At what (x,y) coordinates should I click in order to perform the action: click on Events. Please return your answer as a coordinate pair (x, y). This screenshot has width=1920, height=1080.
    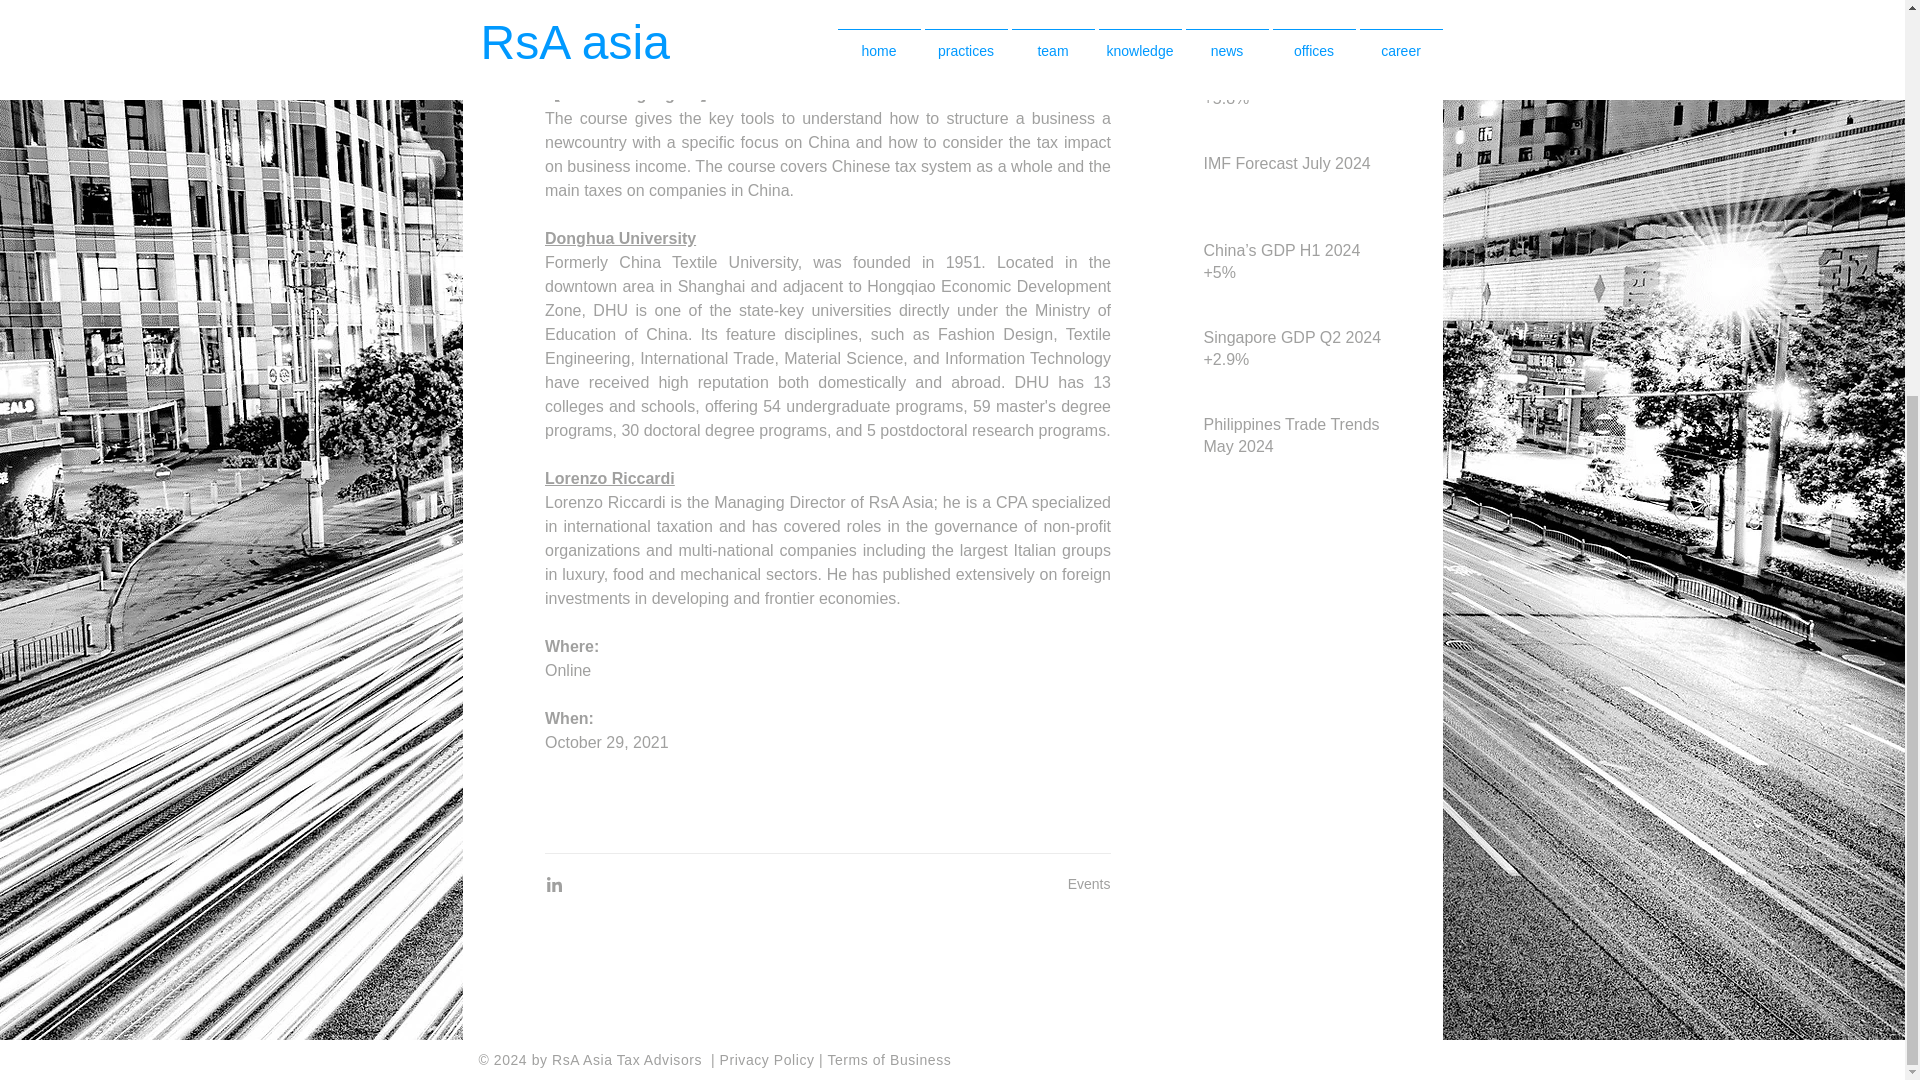
    Looking at the image, I should click on (1089, 884).